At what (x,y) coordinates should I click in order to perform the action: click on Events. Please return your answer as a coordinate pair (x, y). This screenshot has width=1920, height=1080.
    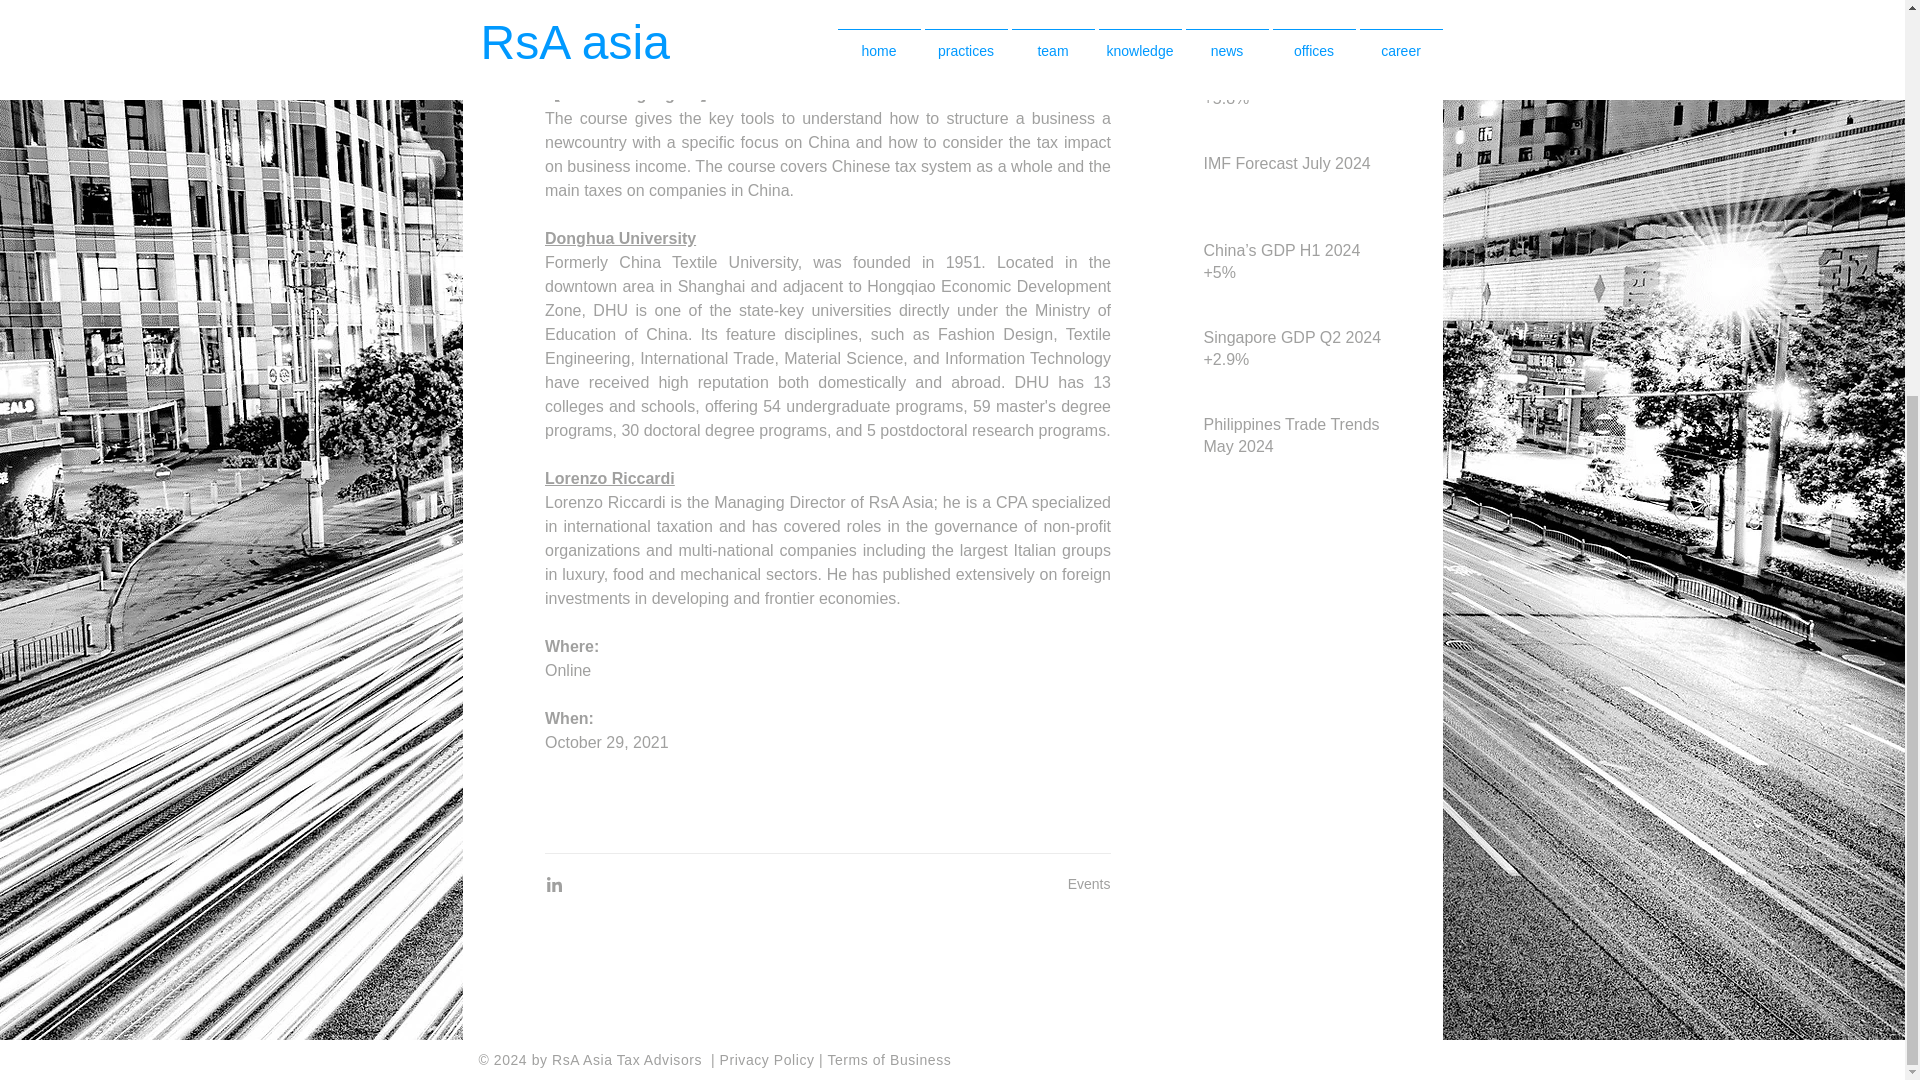
    Looking at the image, I should click on (1089, 884).